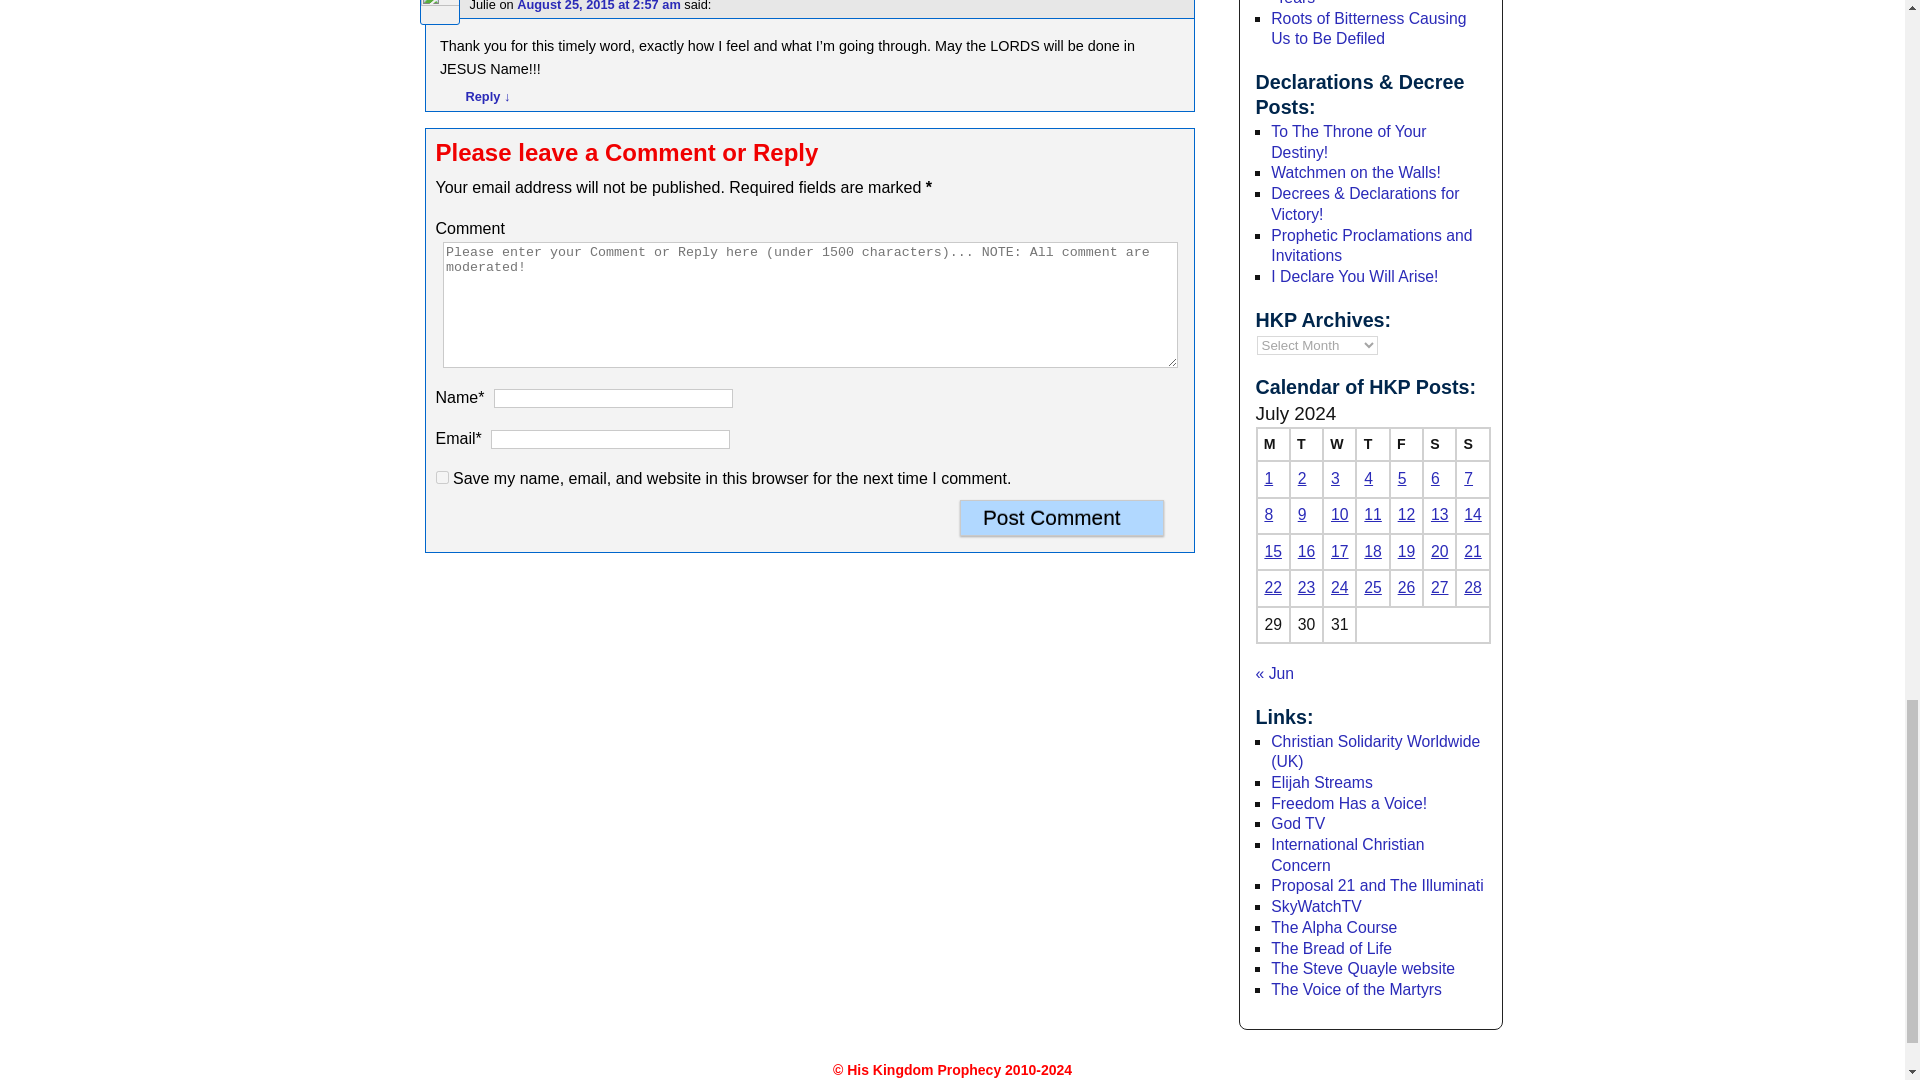  What do you see at coordinates (1272, 444) in the screenshot?
I see `Monday` at bounding box center [1272, 444].